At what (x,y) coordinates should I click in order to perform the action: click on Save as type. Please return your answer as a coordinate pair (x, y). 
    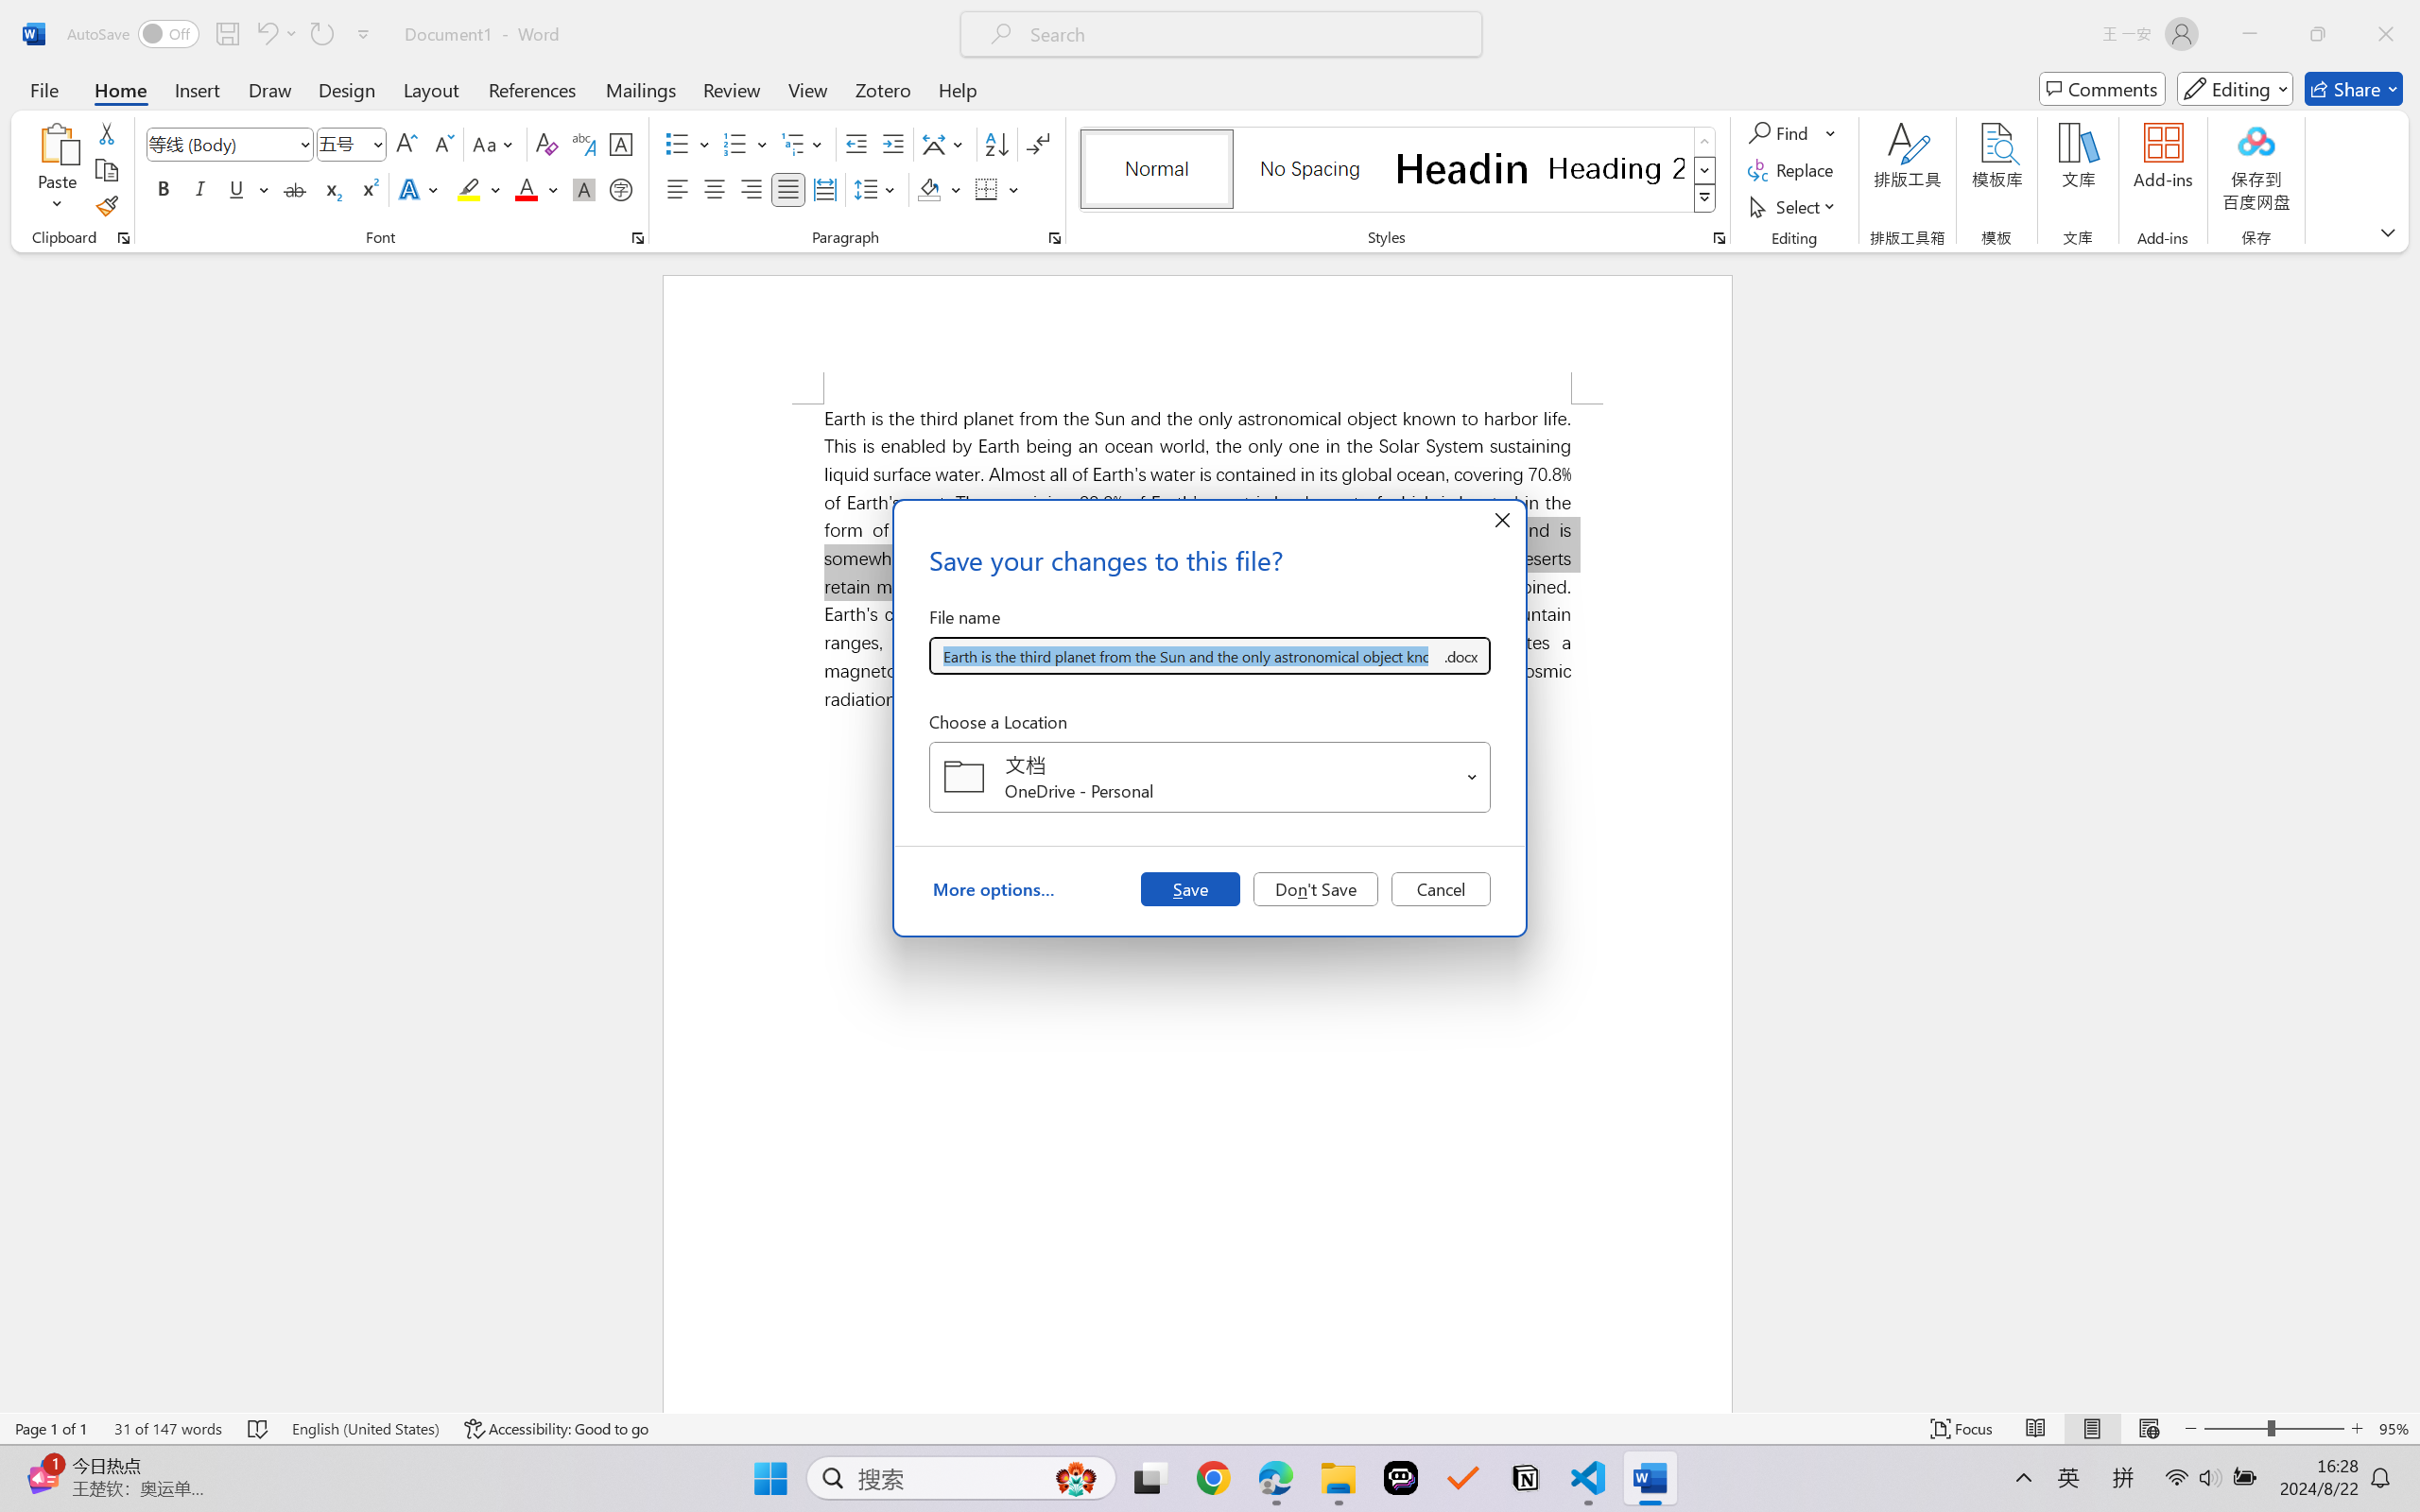
    Looking at the image, I should click on (1460, 656).